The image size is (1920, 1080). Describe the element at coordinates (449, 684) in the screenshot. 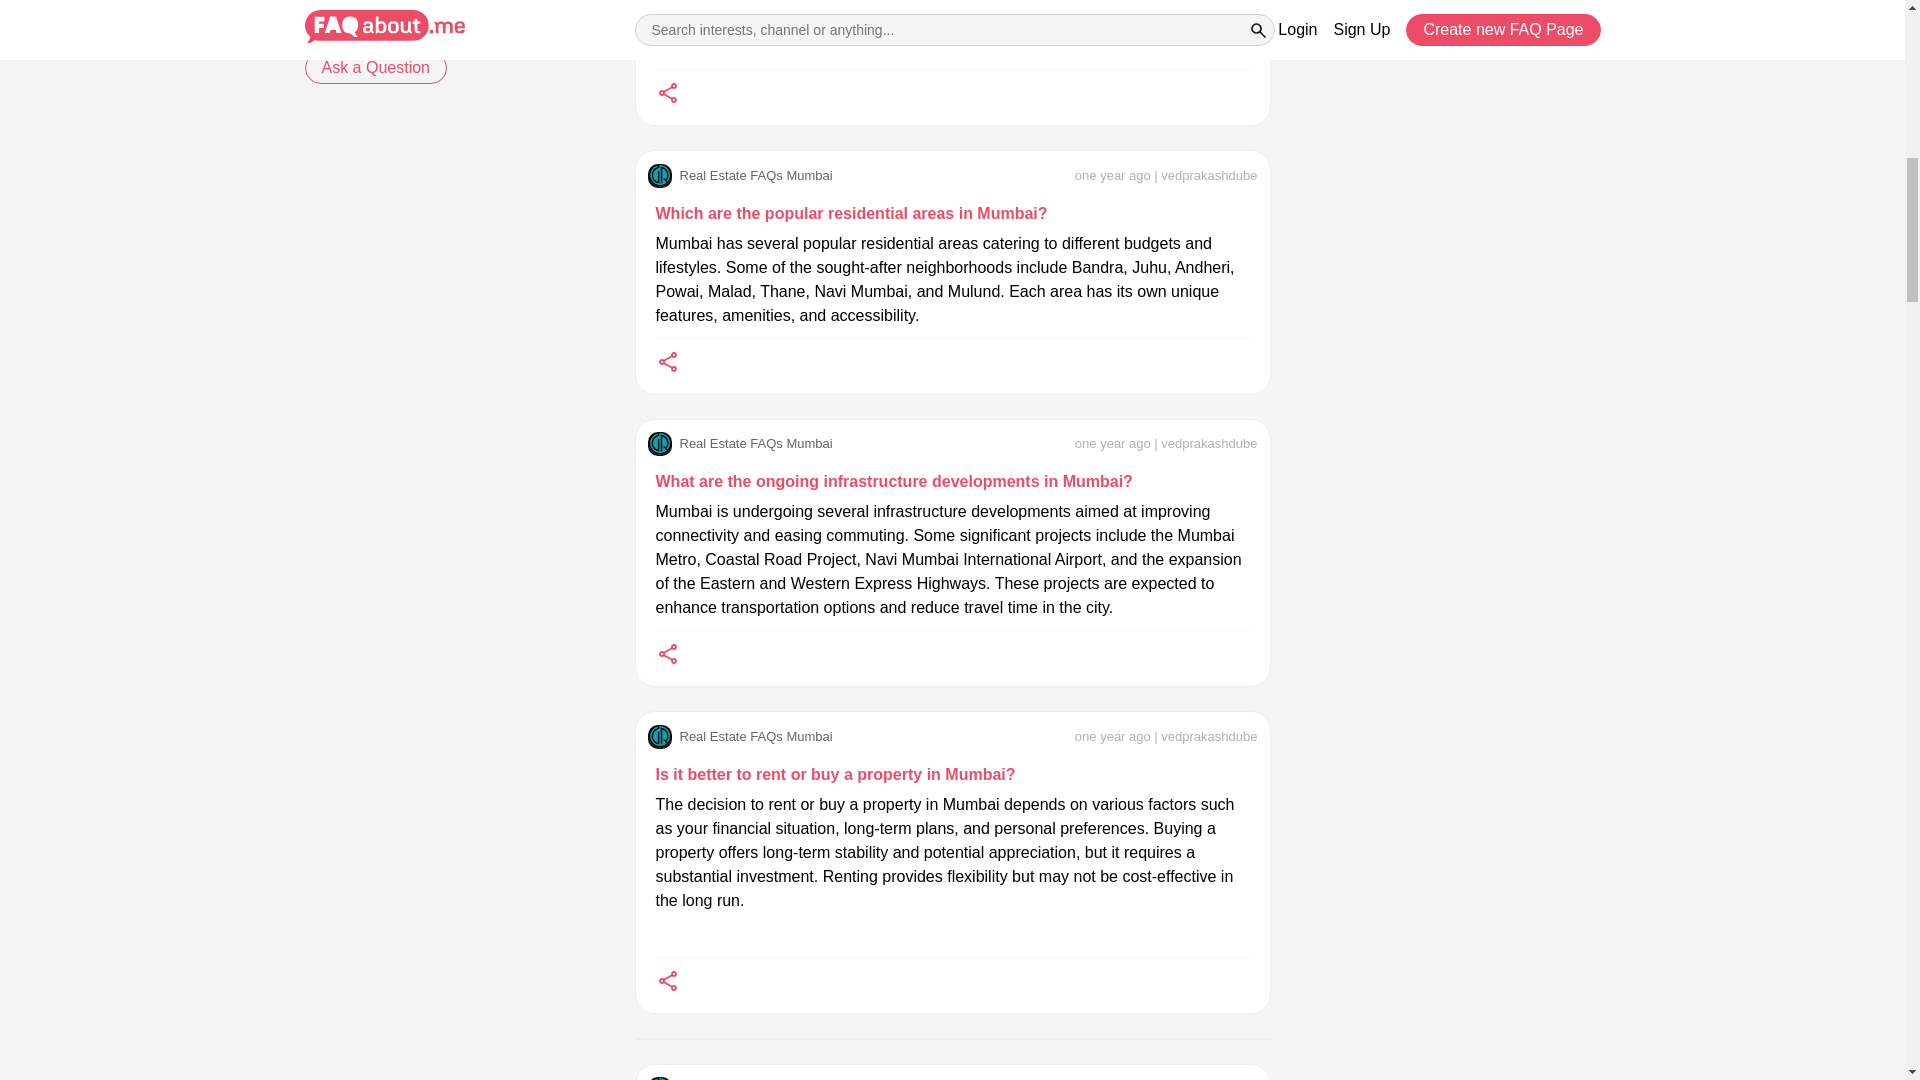

I see `What are the three important factors of real estate?` at that location.